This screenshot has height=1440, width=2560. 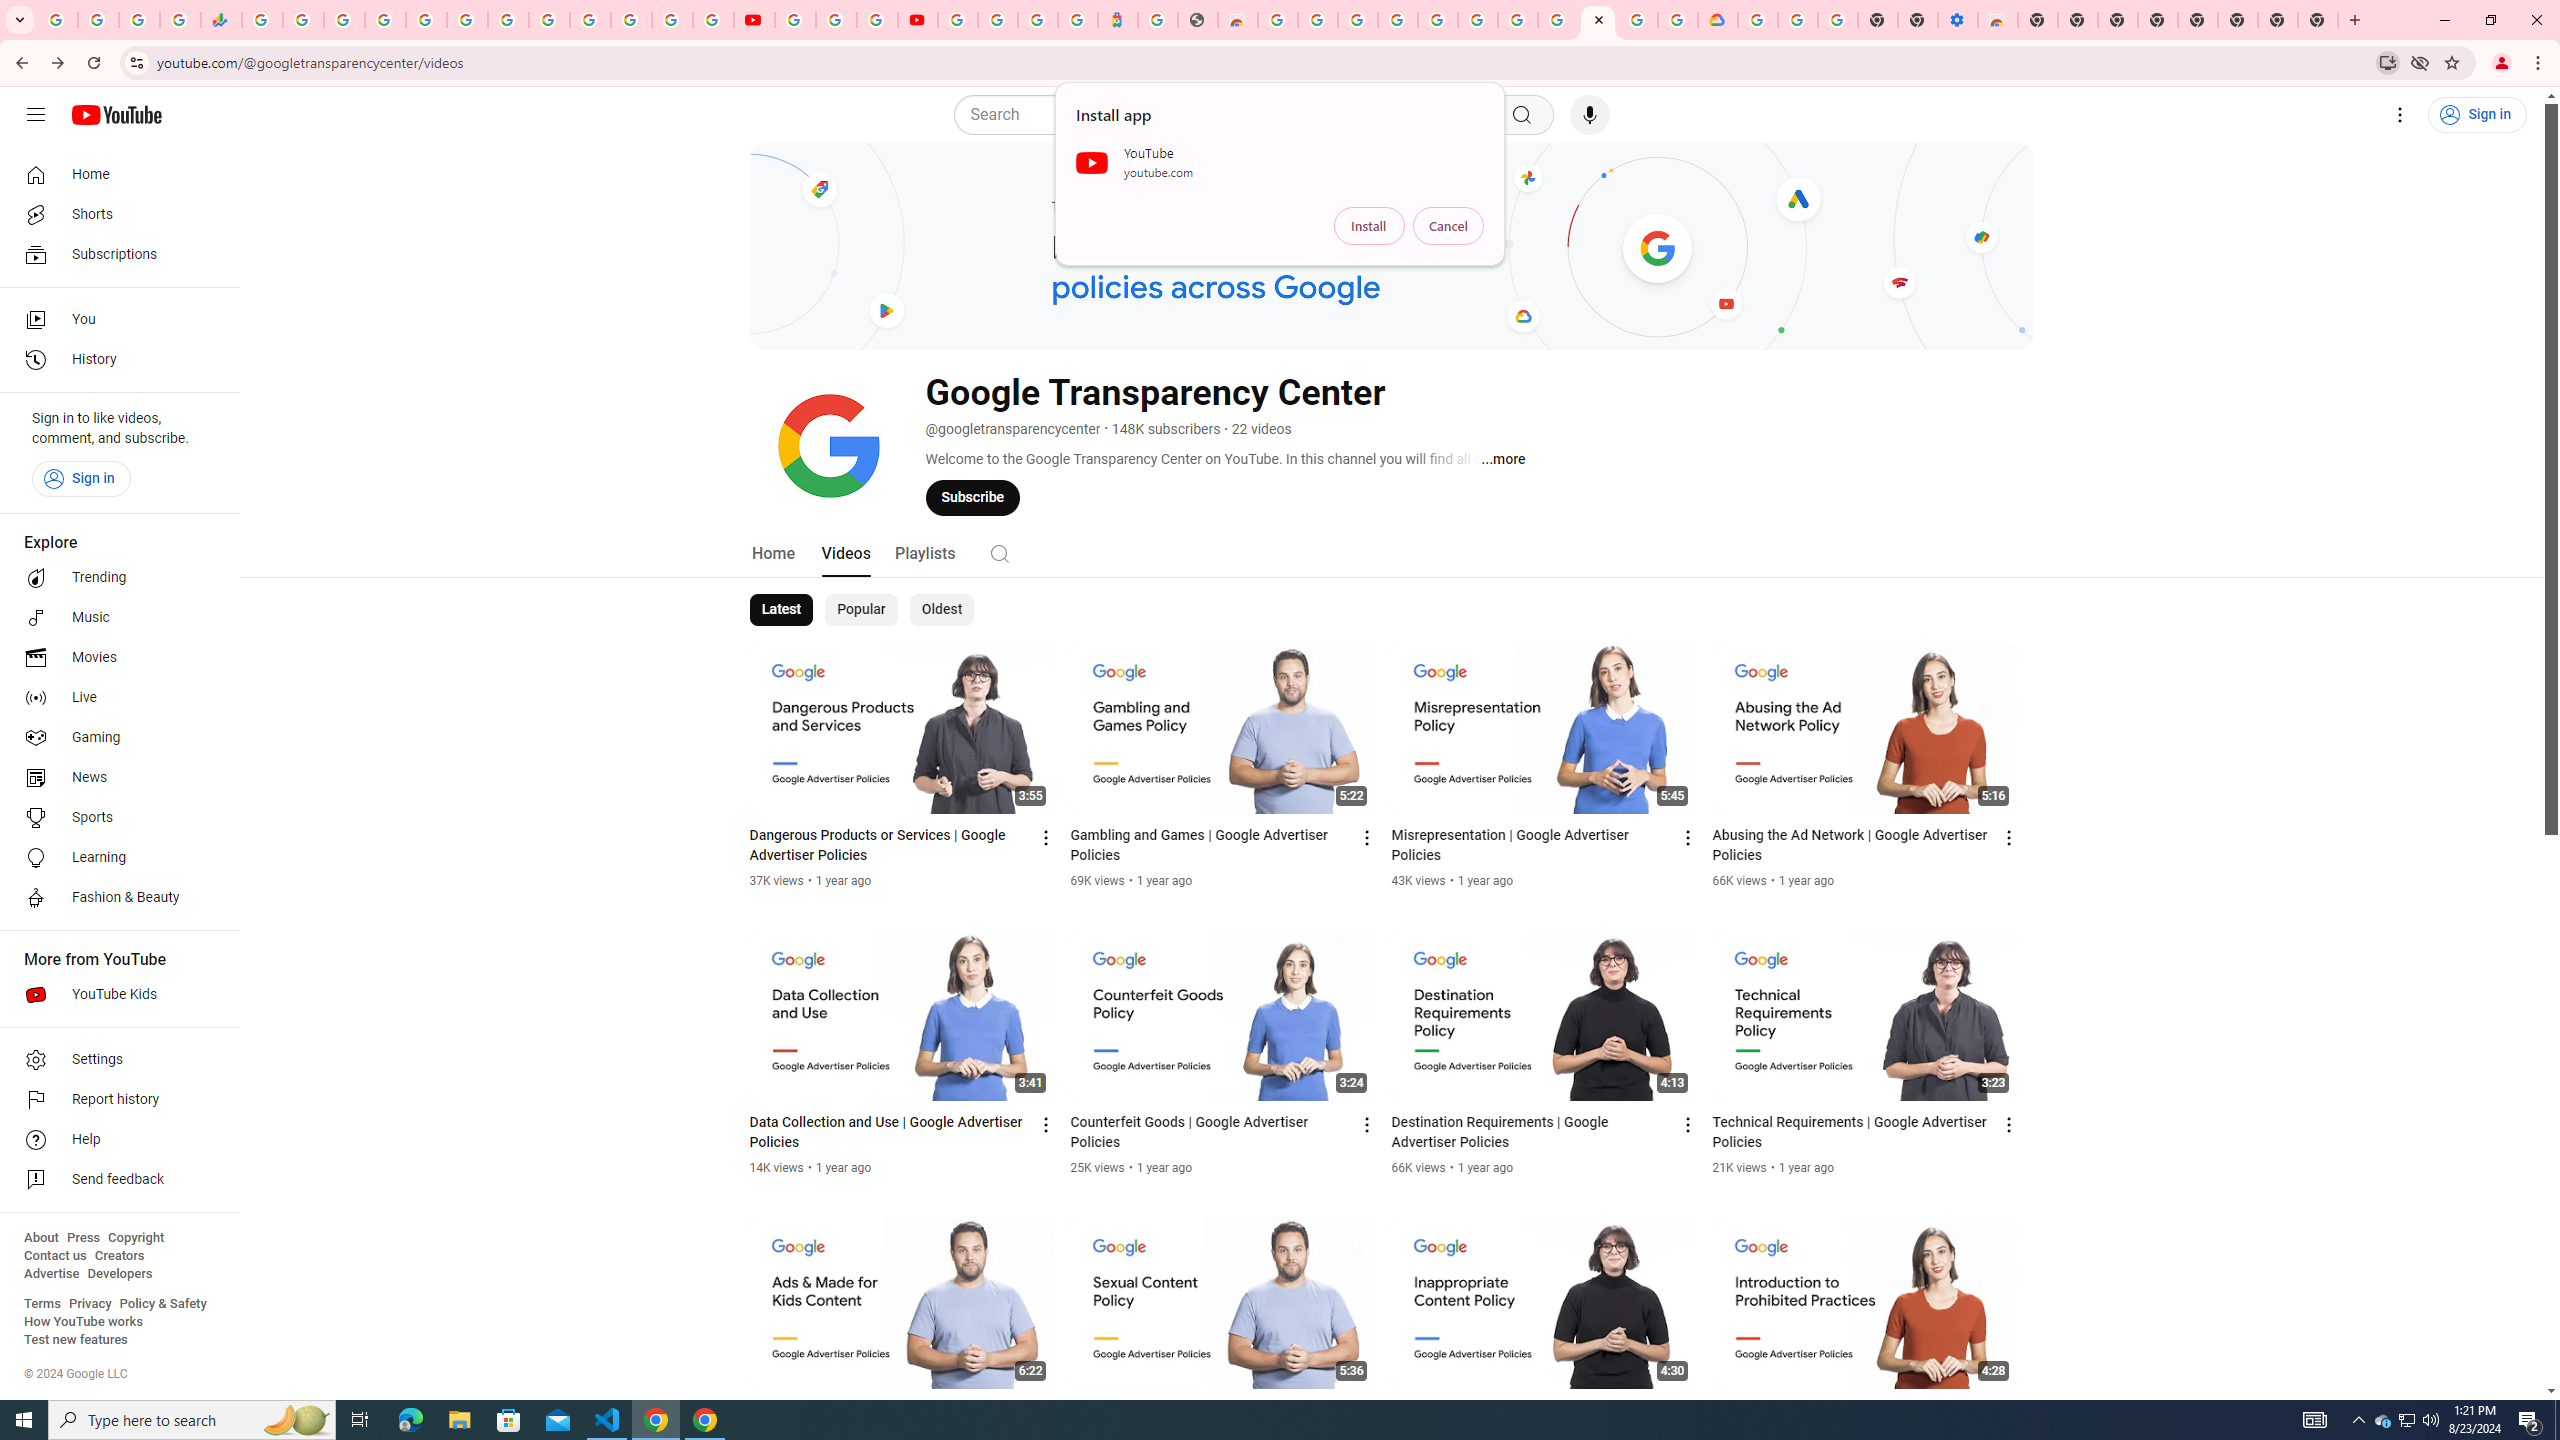 What do you see at coordinates (114, 174) in the screenshot?
I see `Home` at bounding box center [114, 174].